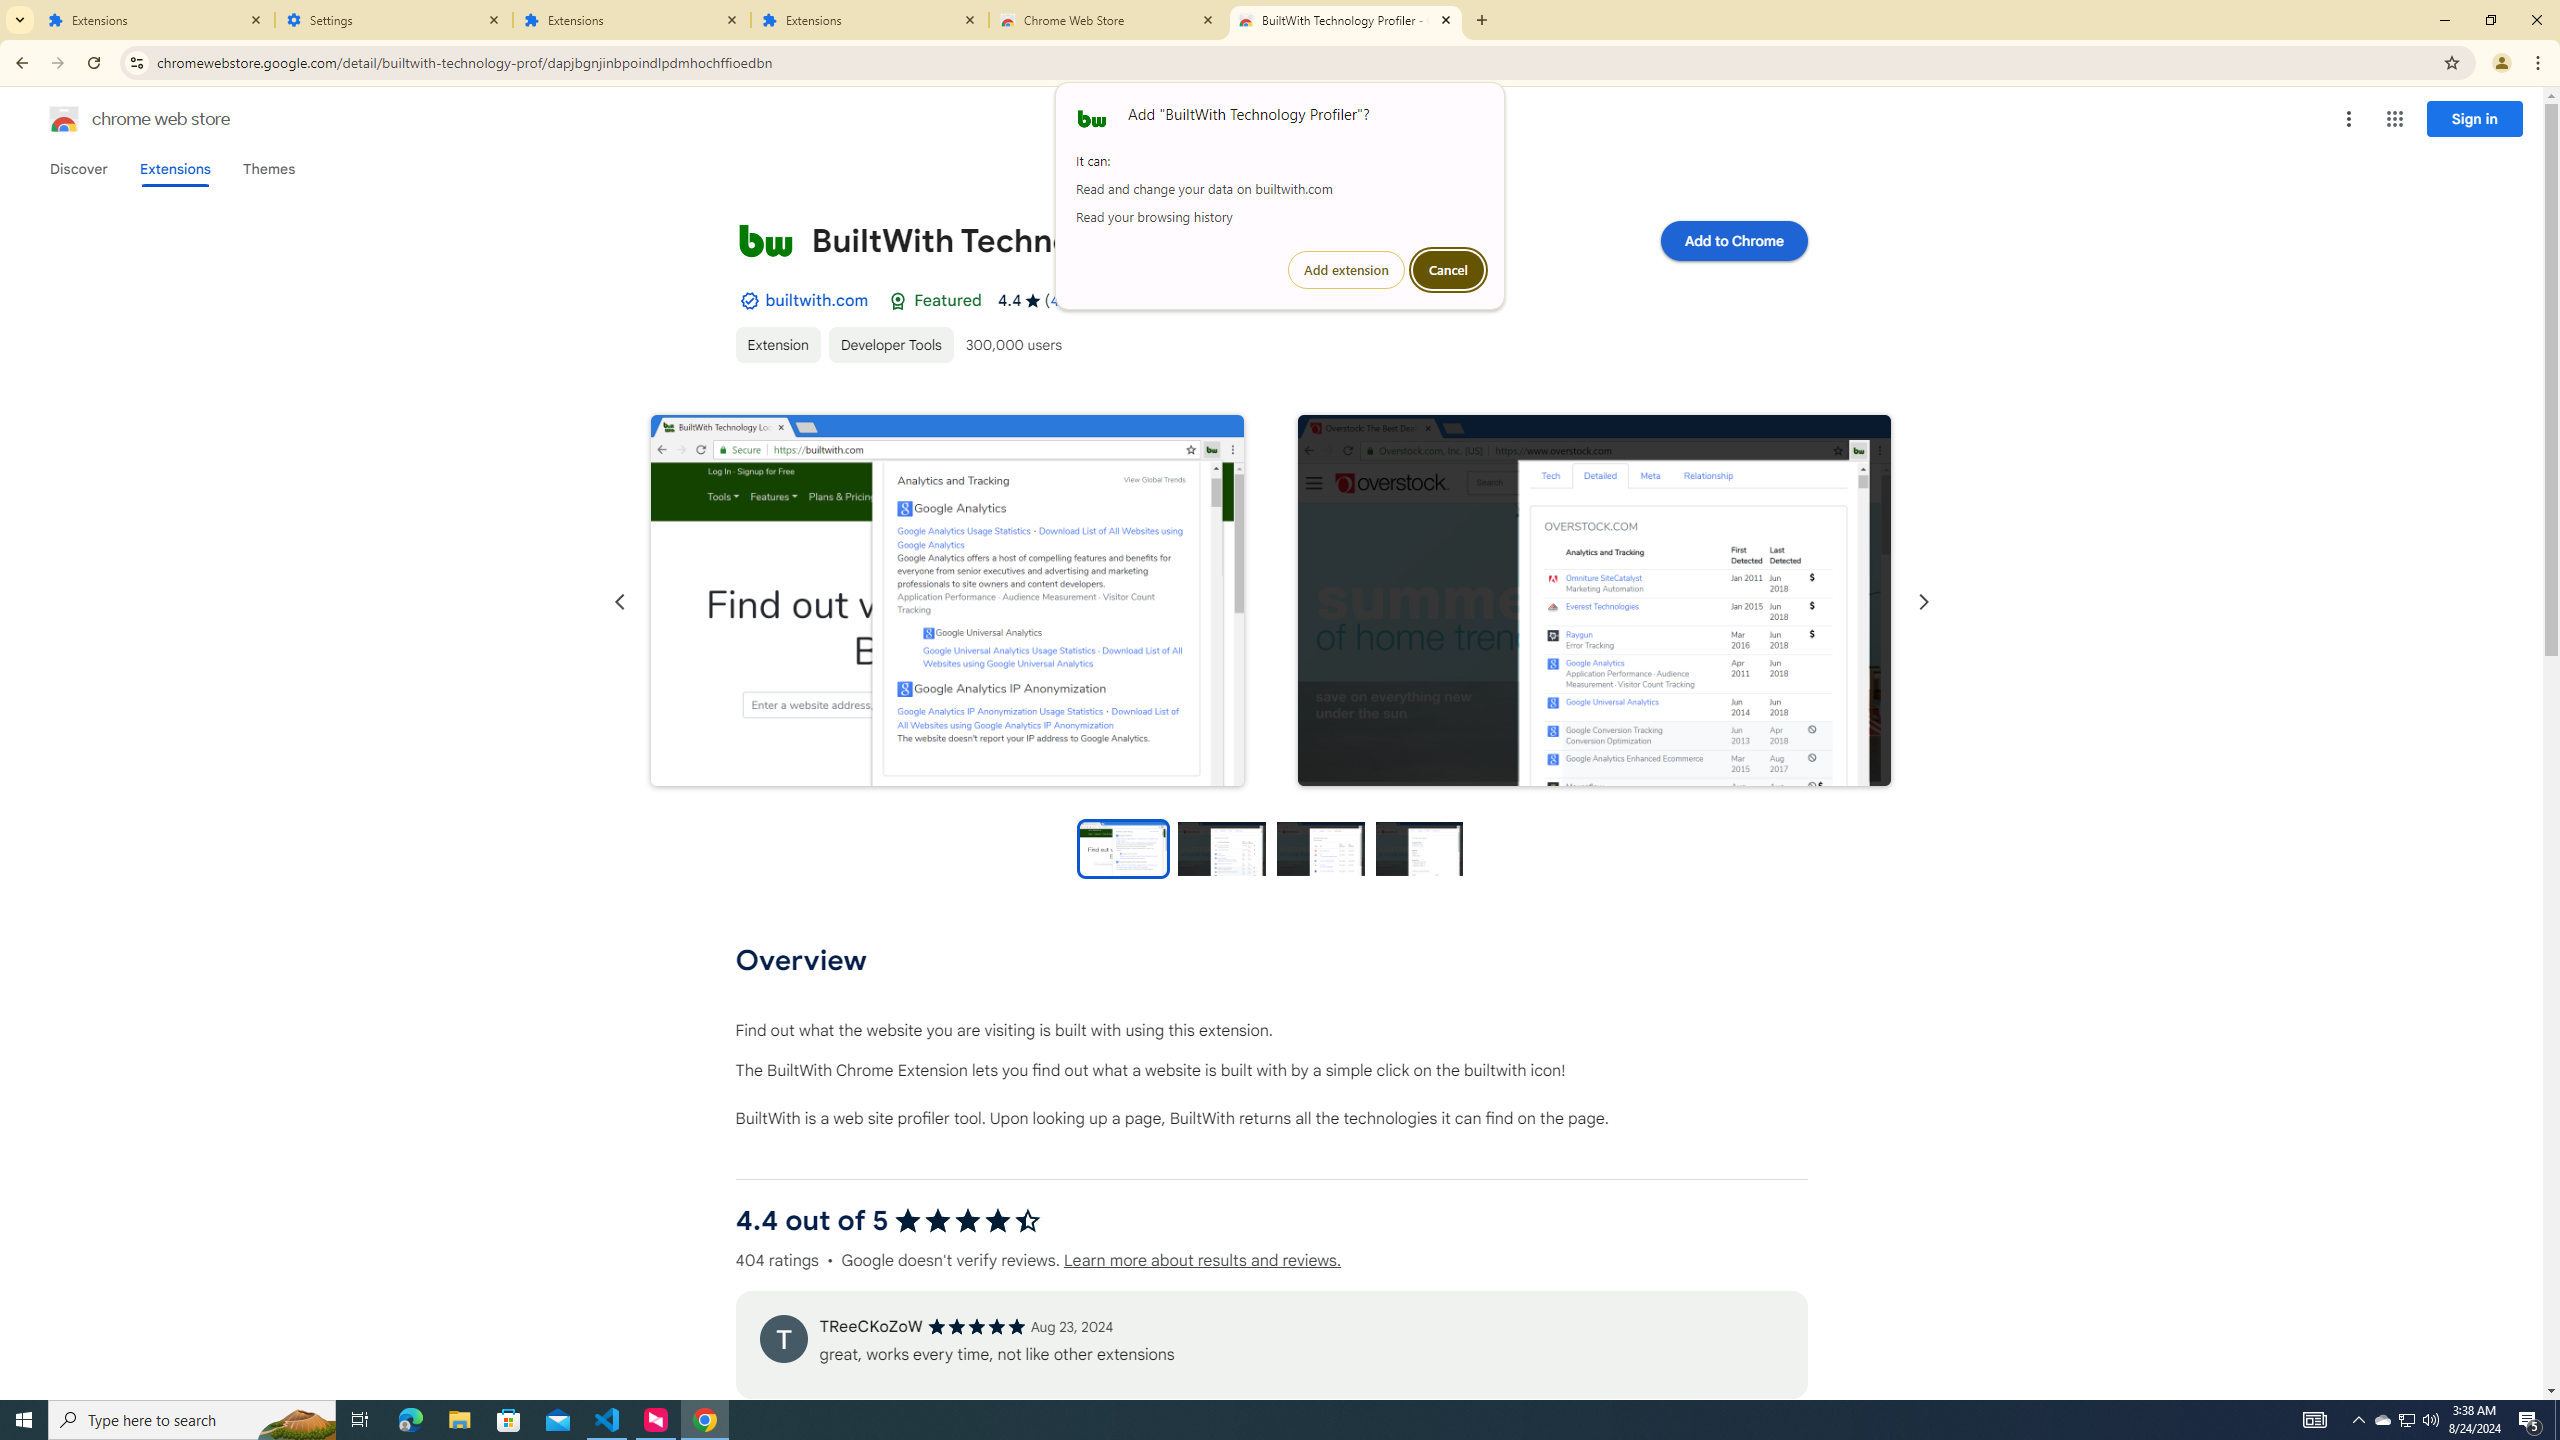 This screenshot has width=2560, height=1440. What do you see at coordinates (1346, 20) in the screenshot?
I see `BuiltWith Technology Profiler - Chrome Web Store` at bounding box center [1346, 20].